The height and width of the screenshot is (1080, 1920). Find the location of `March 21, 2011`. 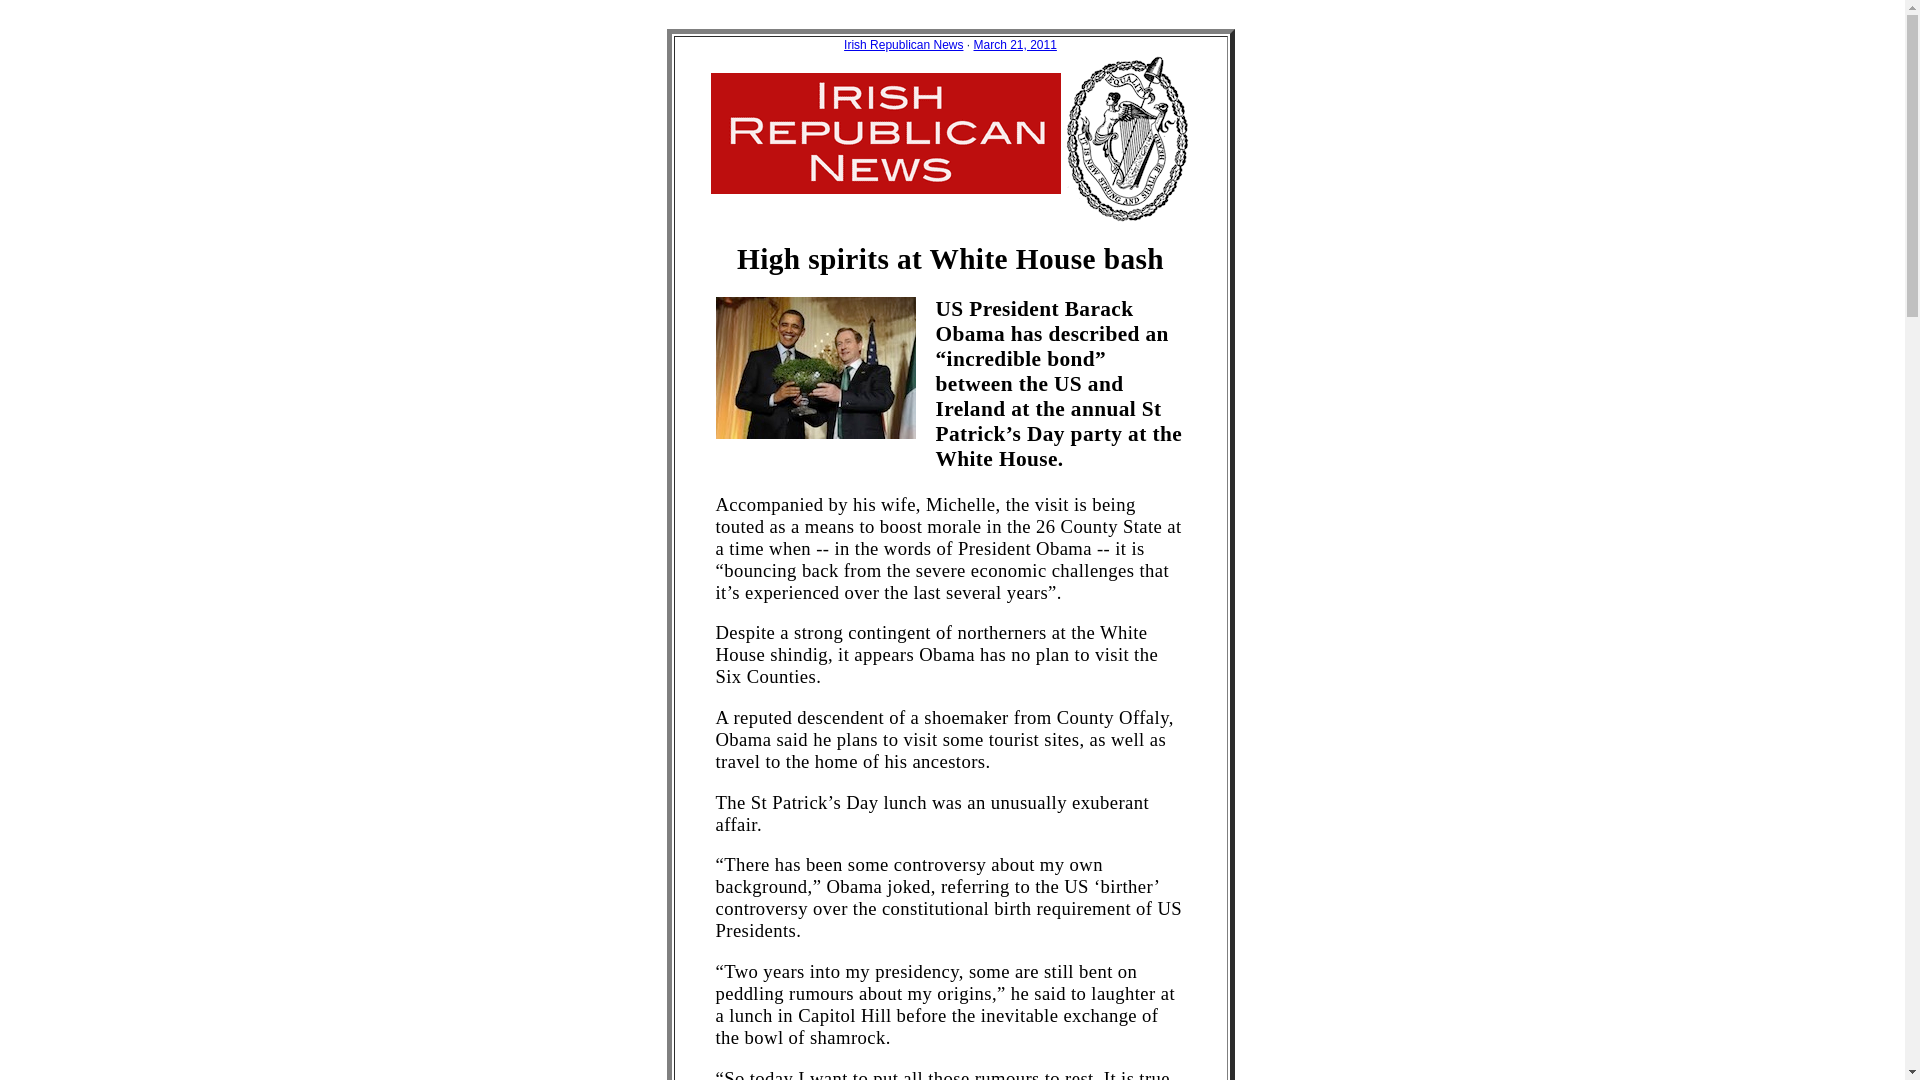

March 21, 2011 is located at coordinates (1015, 44).